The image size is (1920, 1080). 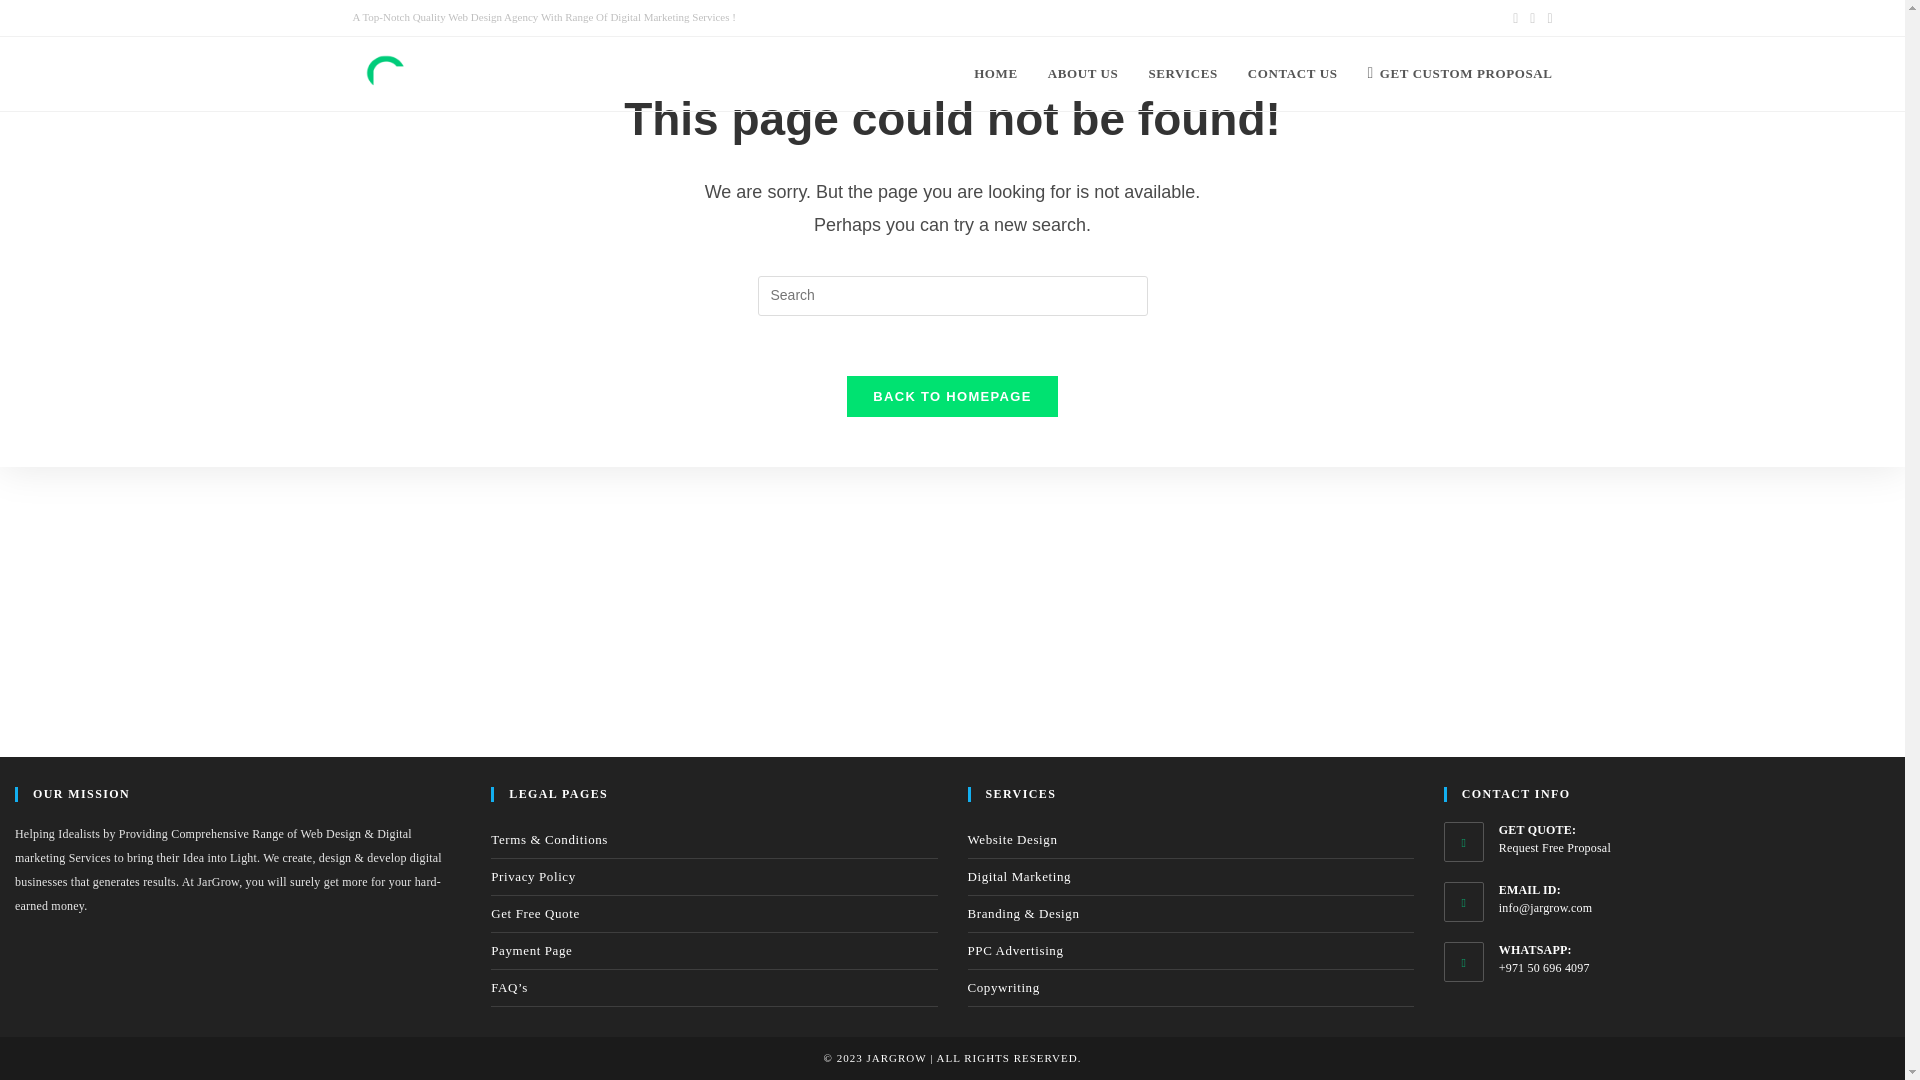 I want to click on GET CUSTOM PROPOSAL, so click(x=1458, y=74).